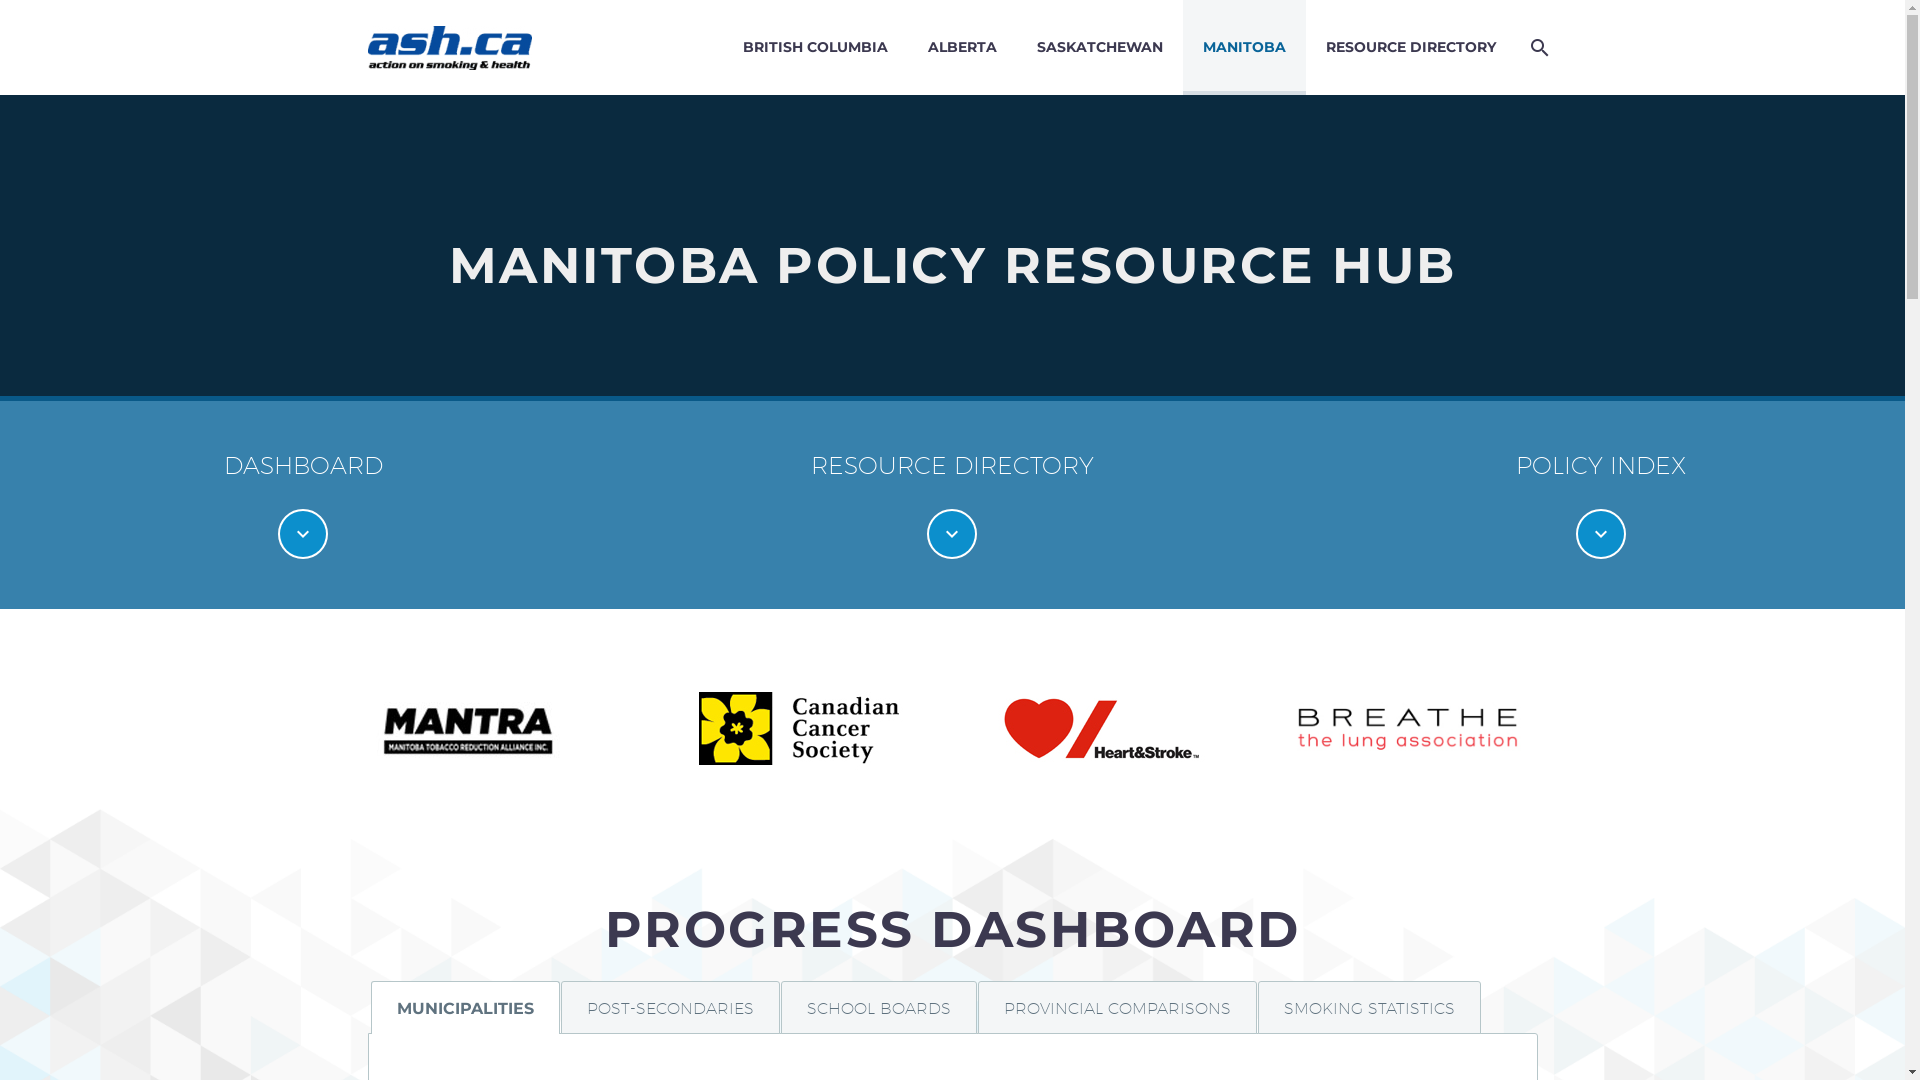  What do you see at coordinates (1244, 48) in the screenshot?
I see `MANITOBA` at bounding box center [1244, 48].